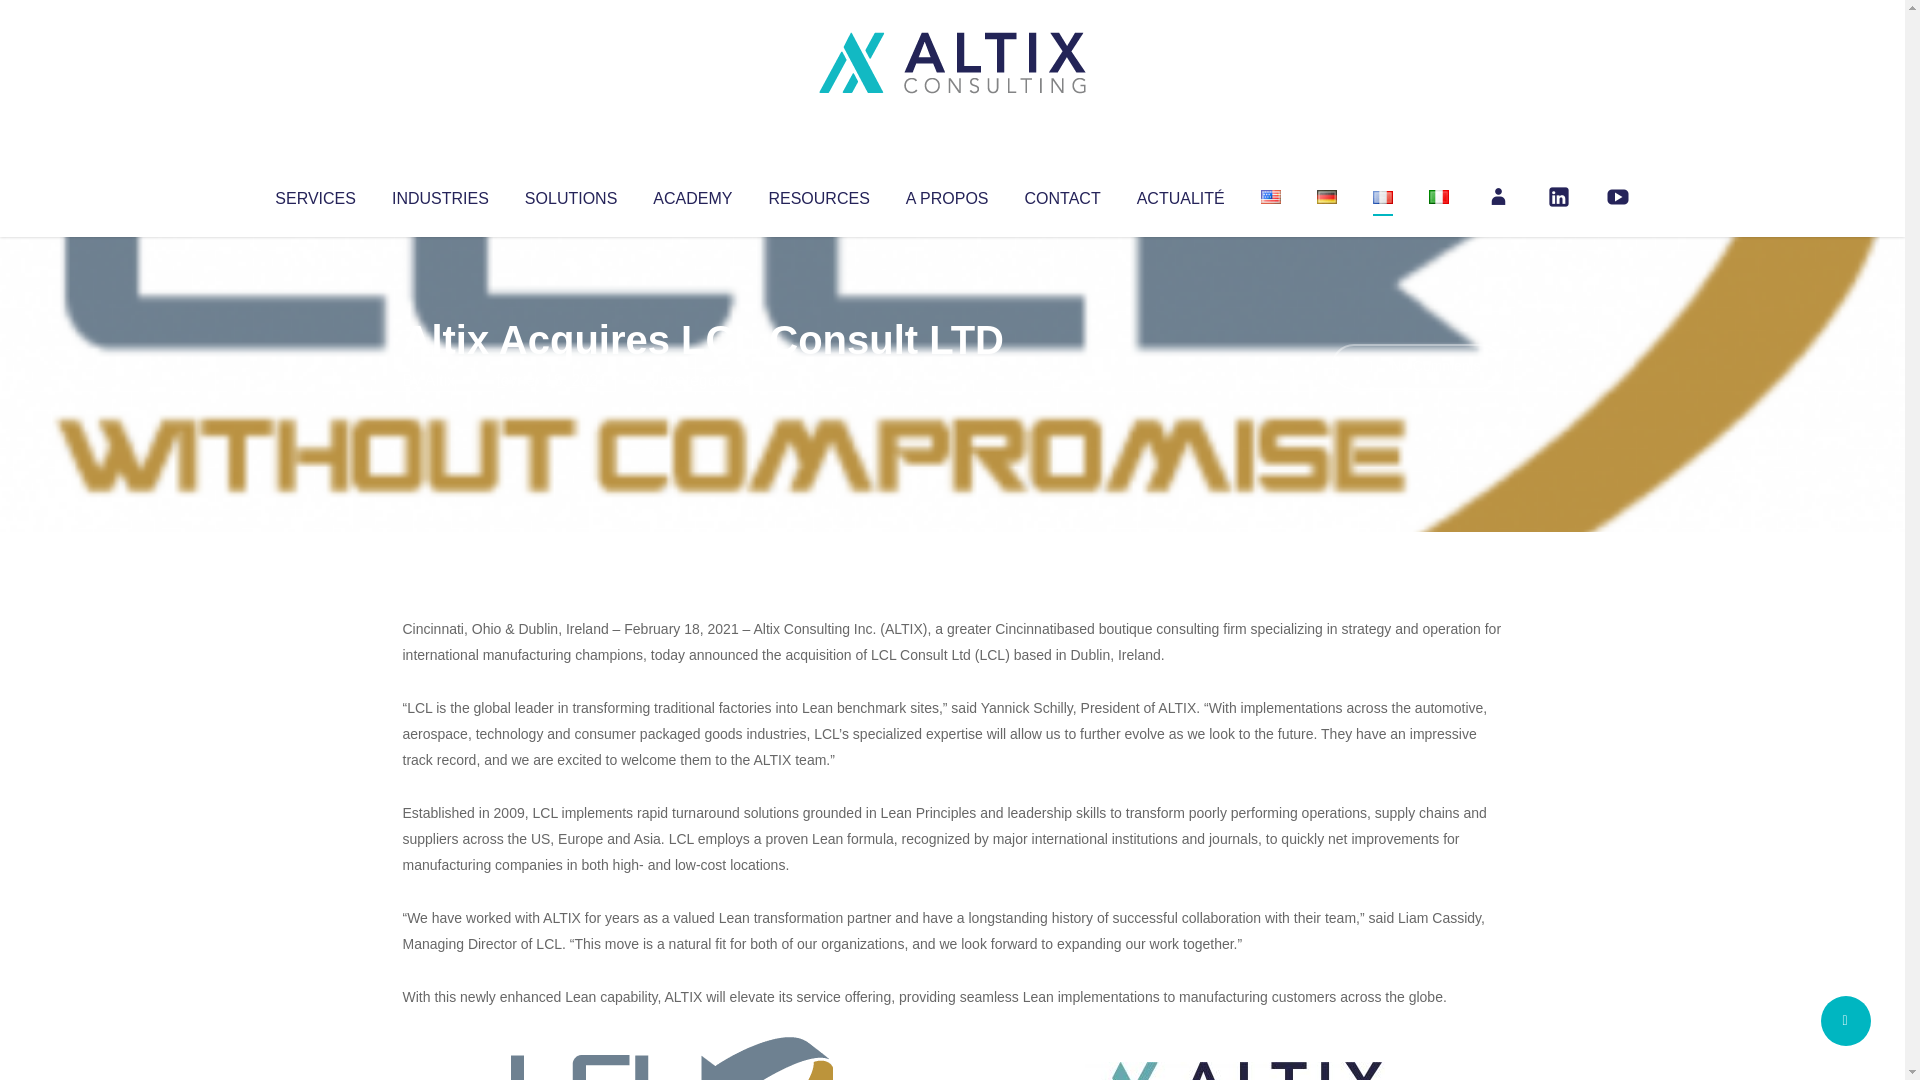  Describe the element at coordinates (947, 194) in the screenshot. I see `A PROPOS` at that location.